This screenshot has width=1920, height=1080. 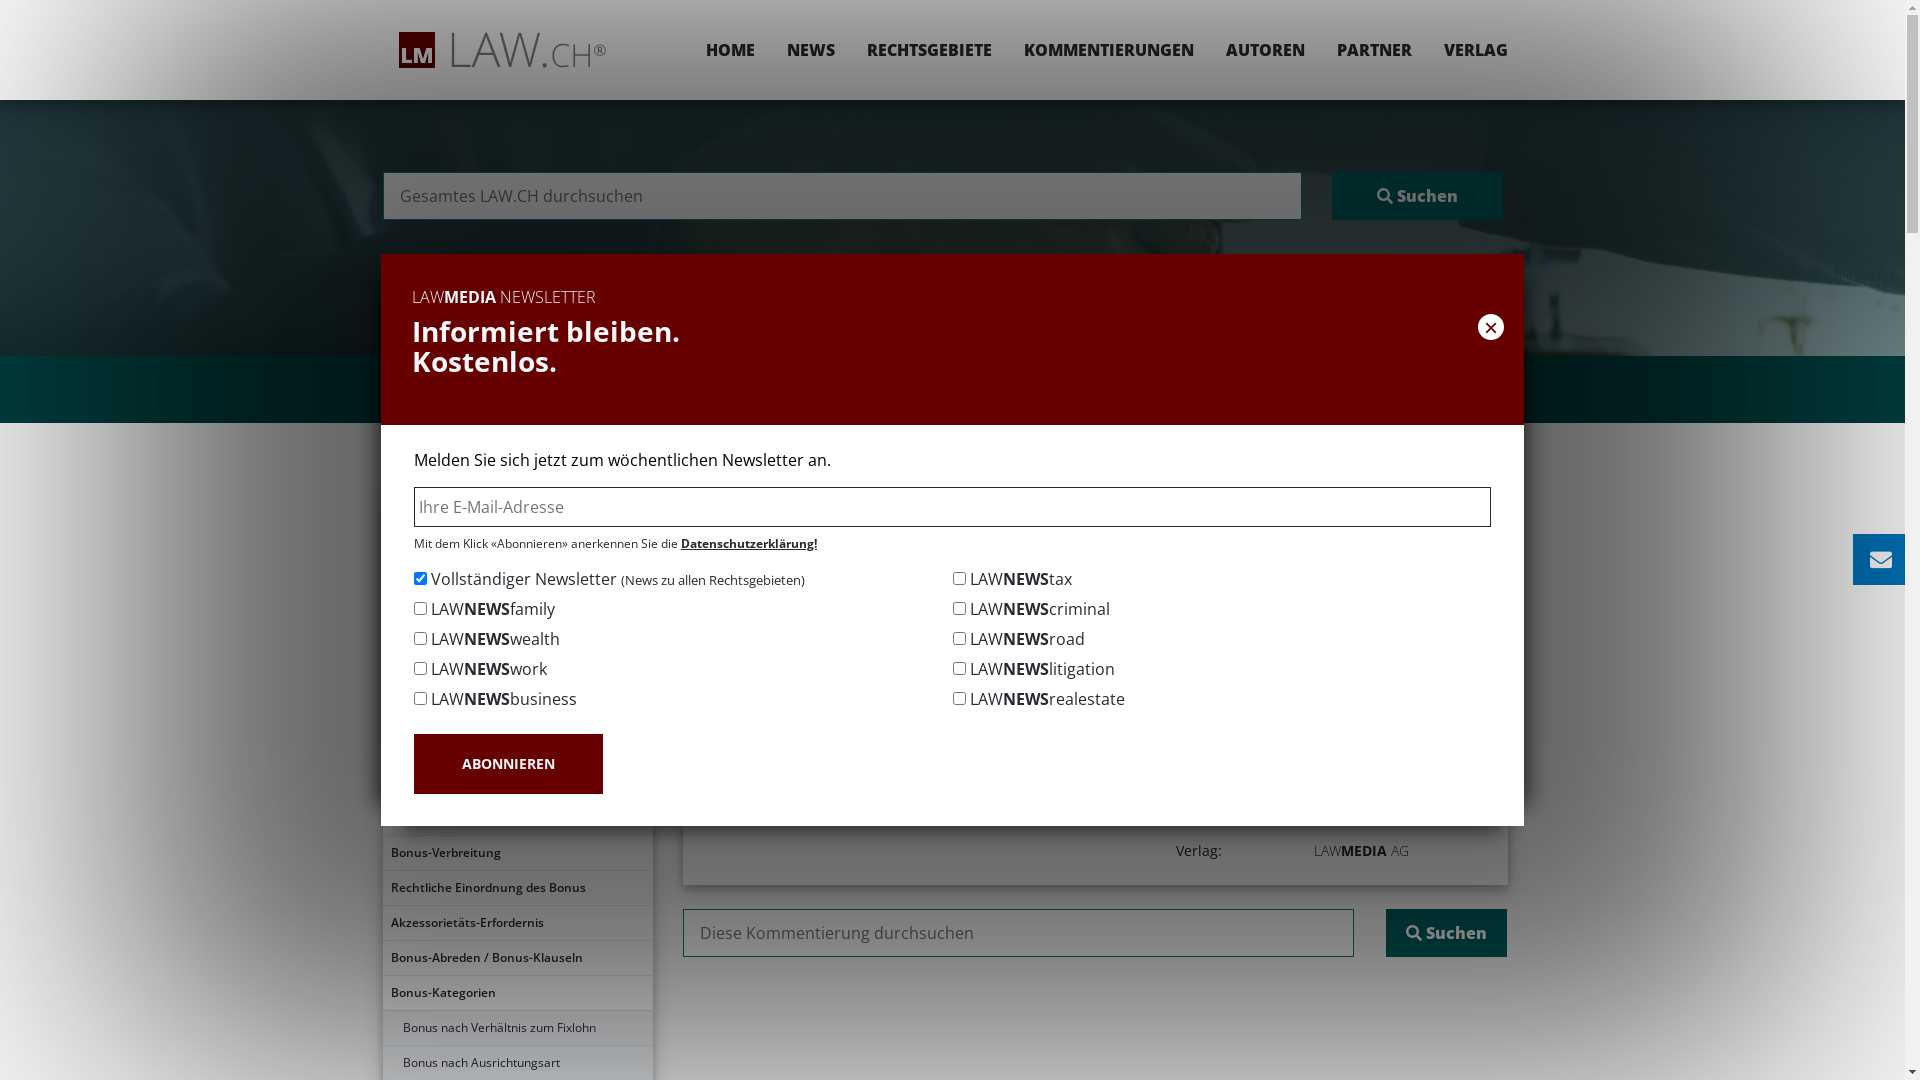 What do you see at coordinates (517, 783) in the screenshot?
I see `Bonus-Kultur` at bounding box center [517, 783].